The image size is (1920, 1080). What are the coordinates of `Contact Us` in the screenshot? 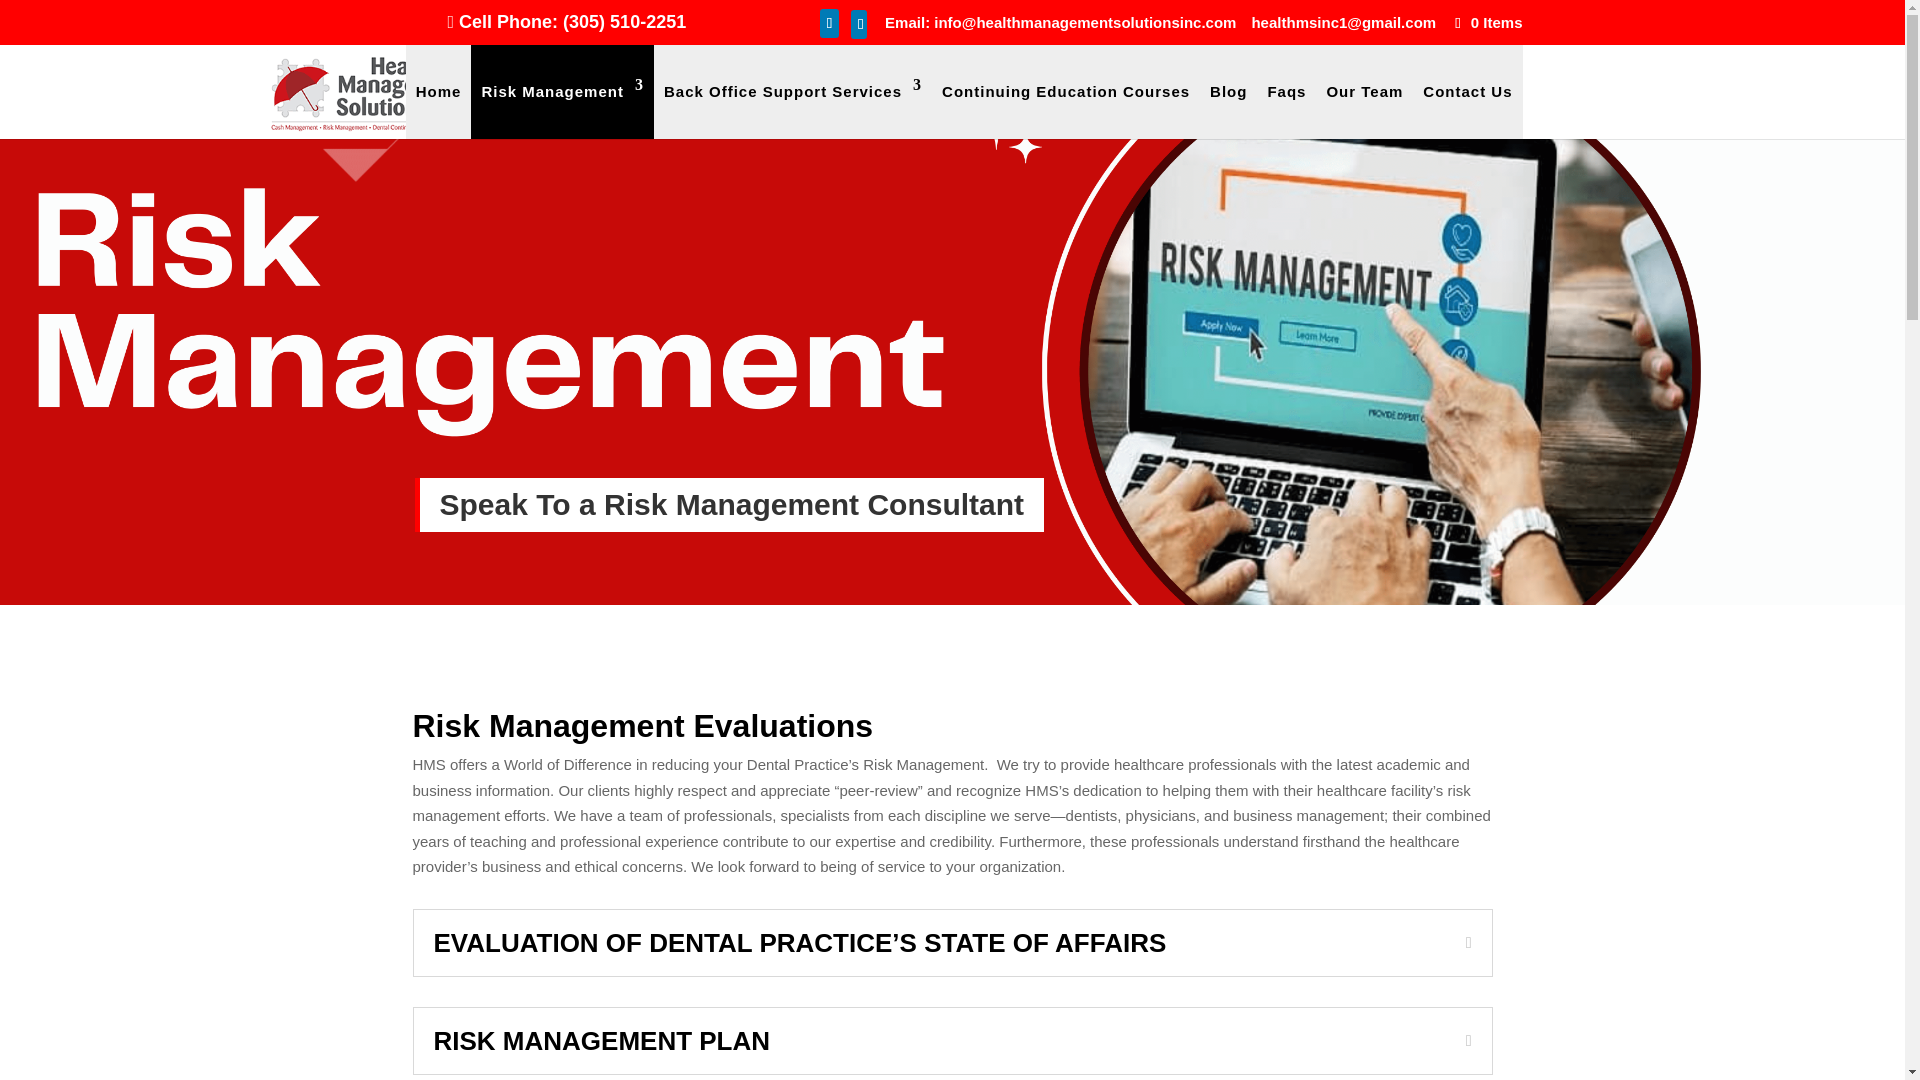 It's located at (1467, 91).